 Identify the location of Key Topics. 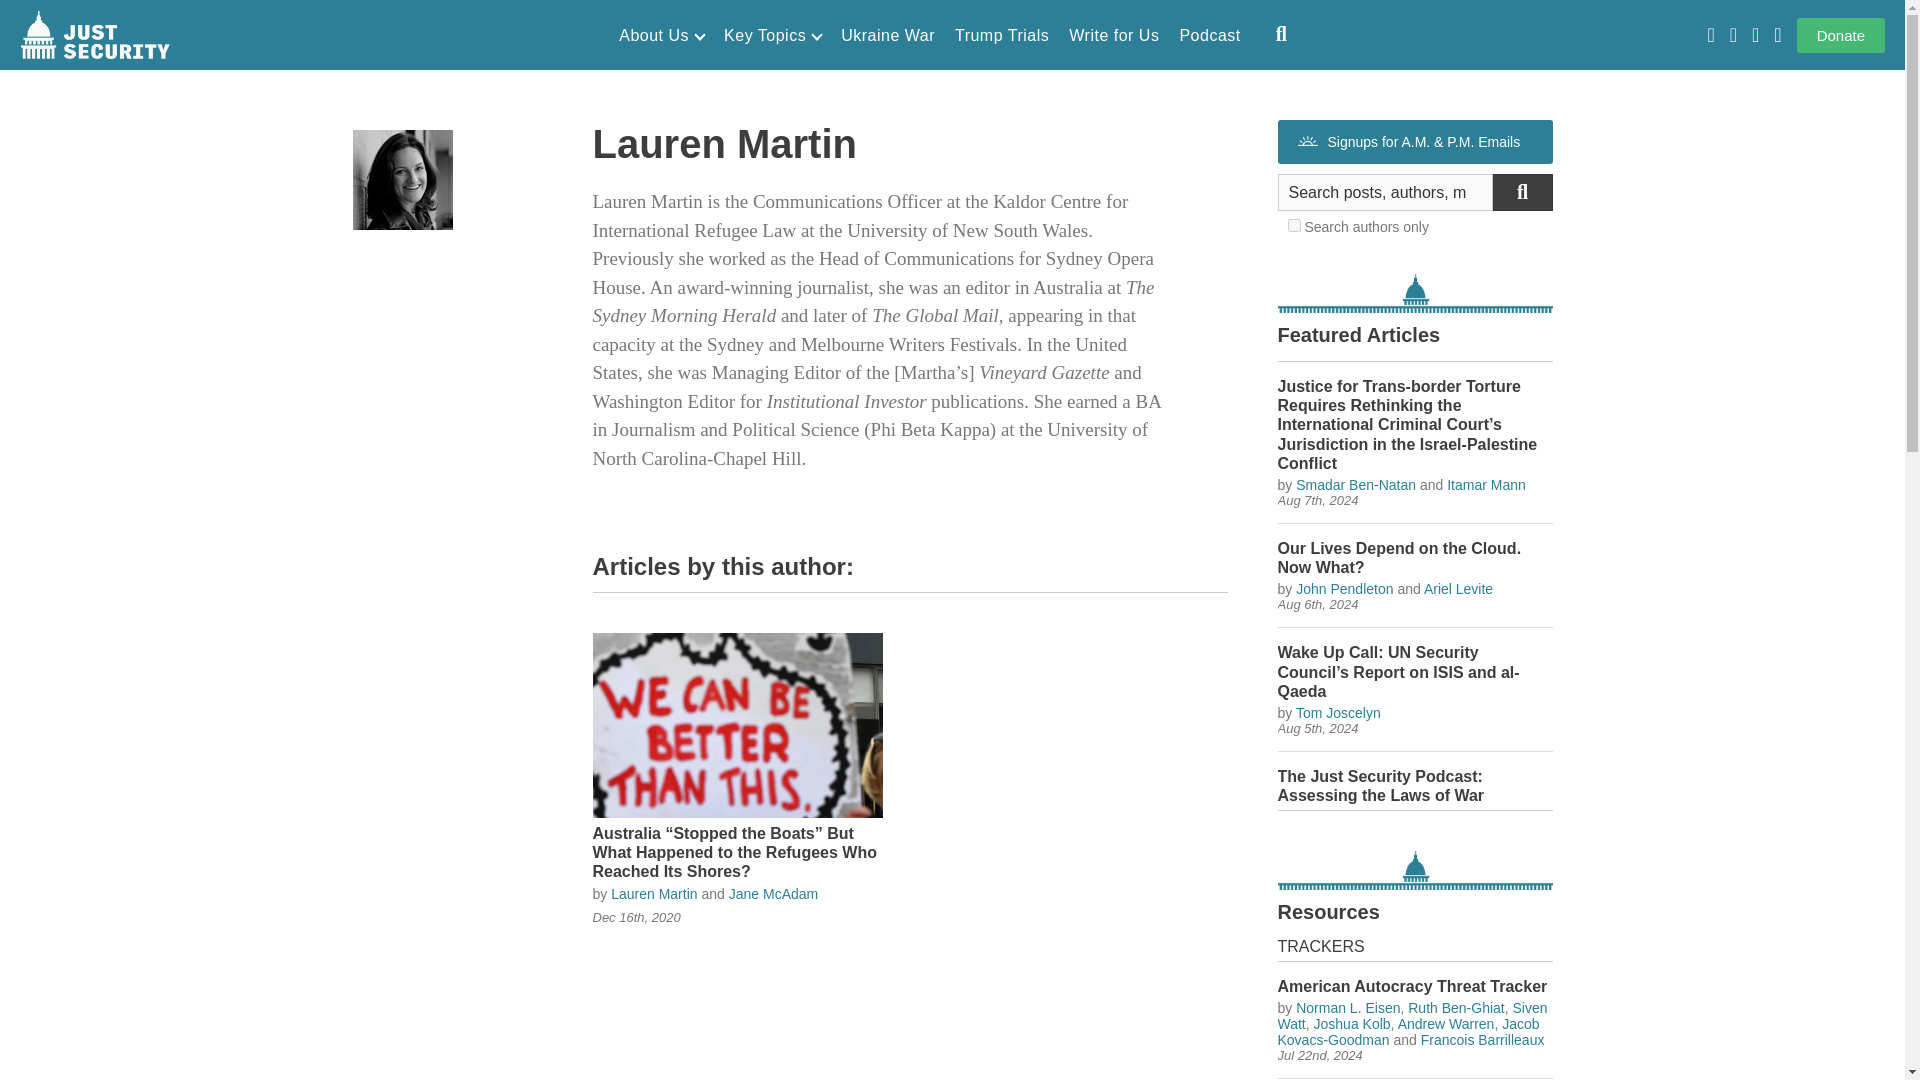
(772, 36).